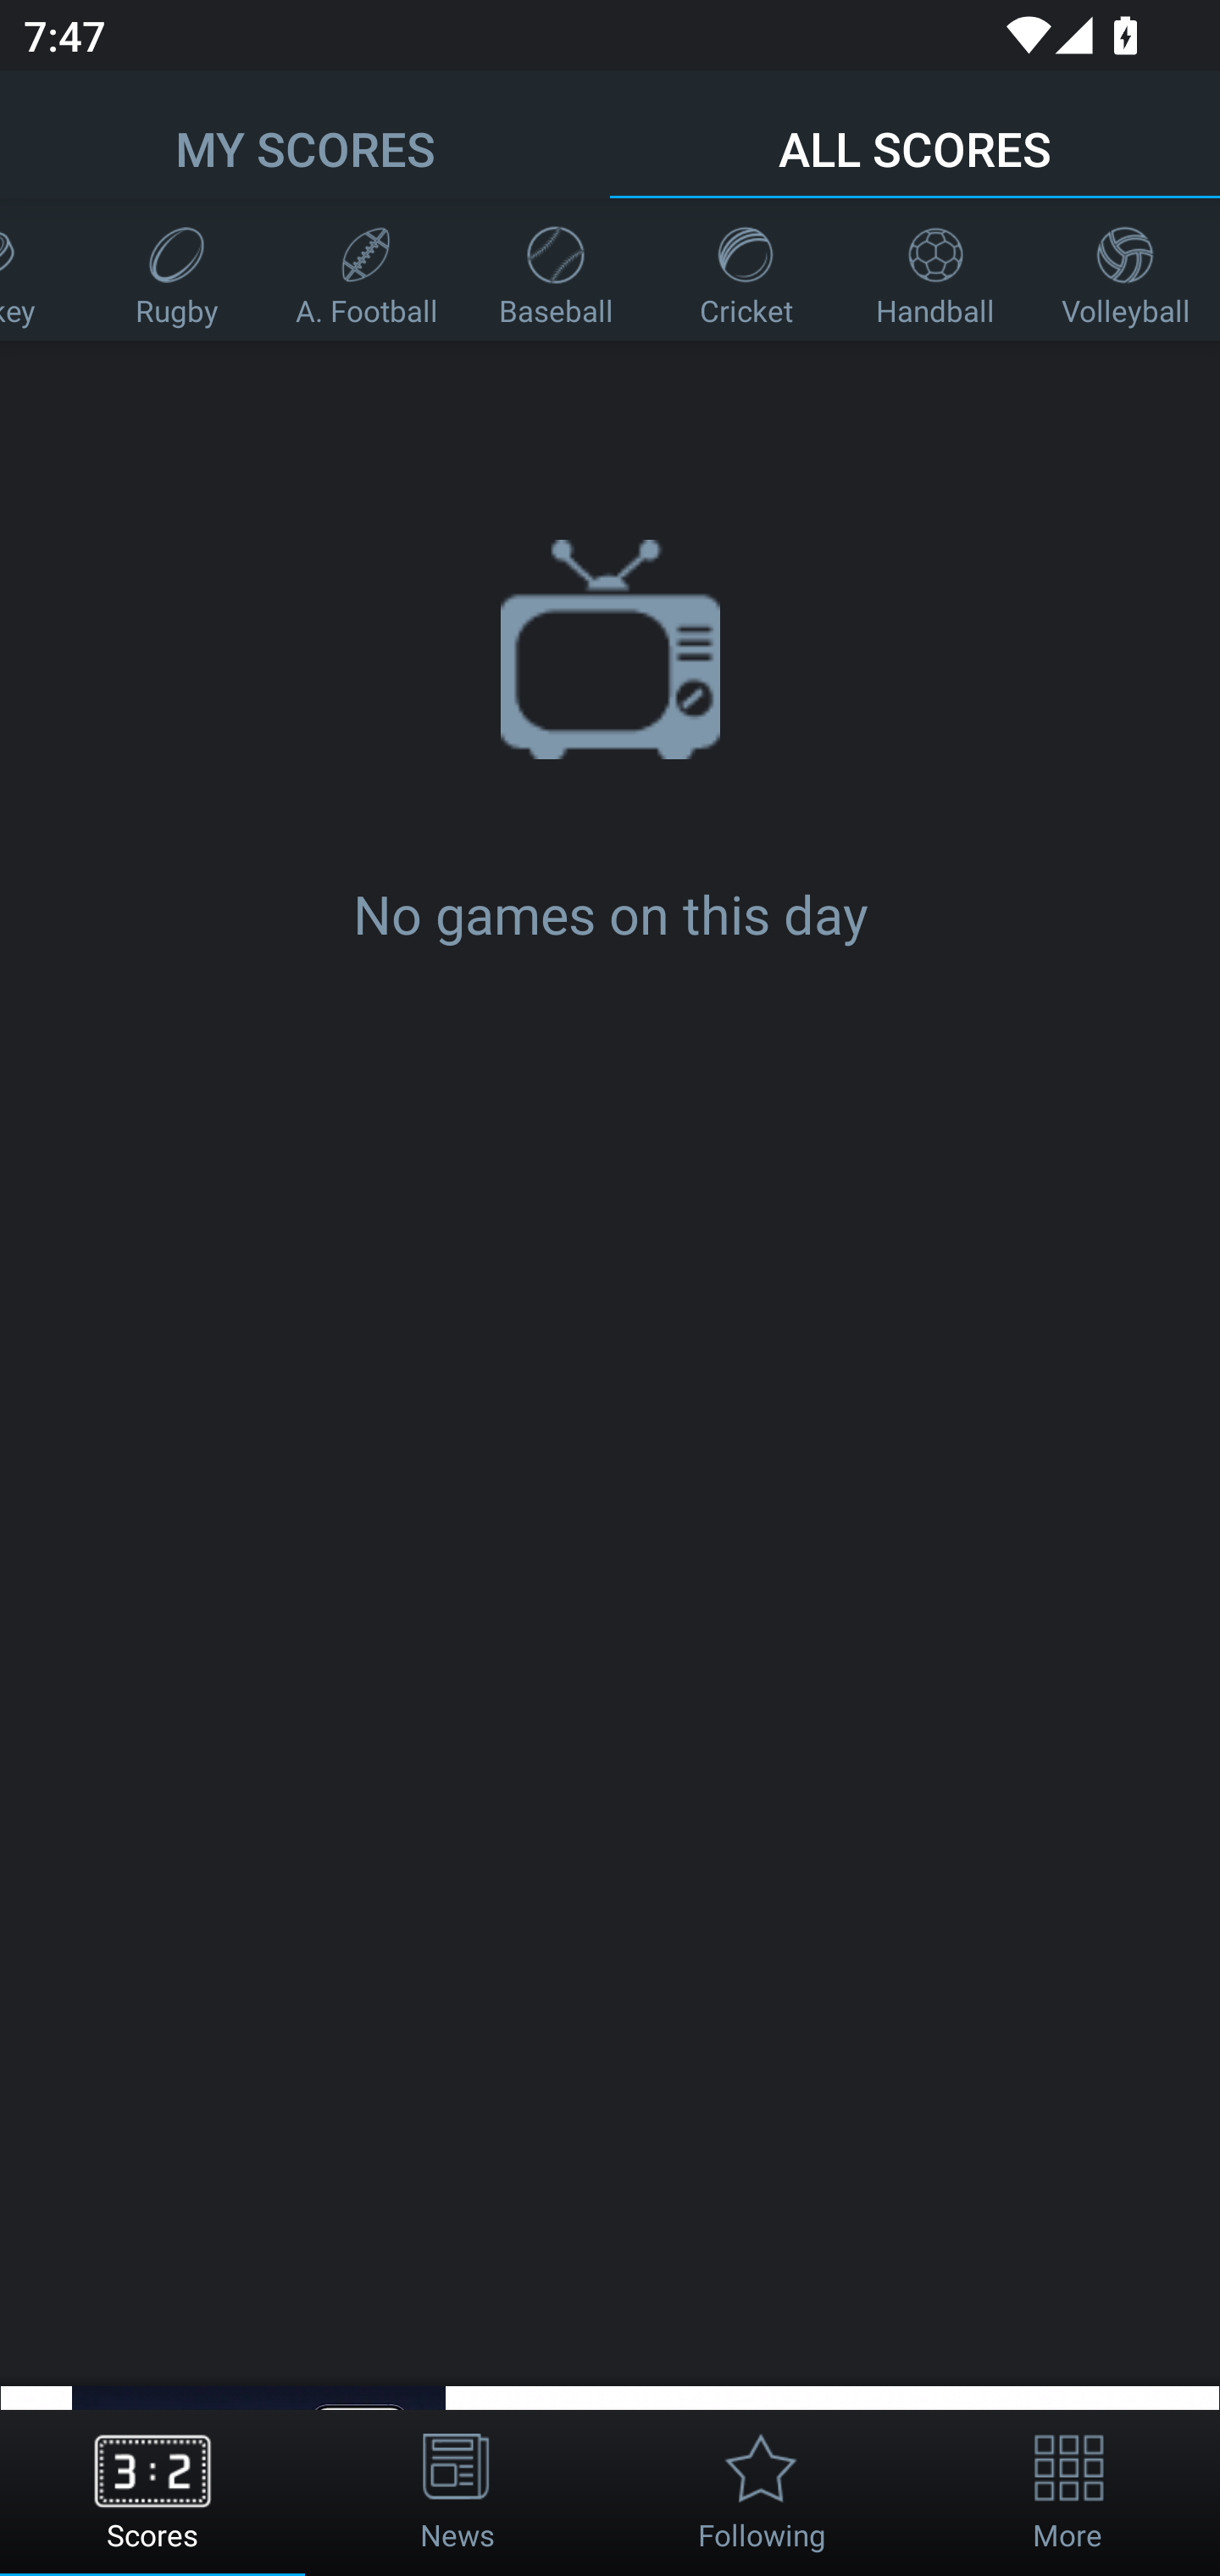  What do you see at coordinates (935, 269) in the screenshot?
I see `Handball` at bounding box center [935, 269].